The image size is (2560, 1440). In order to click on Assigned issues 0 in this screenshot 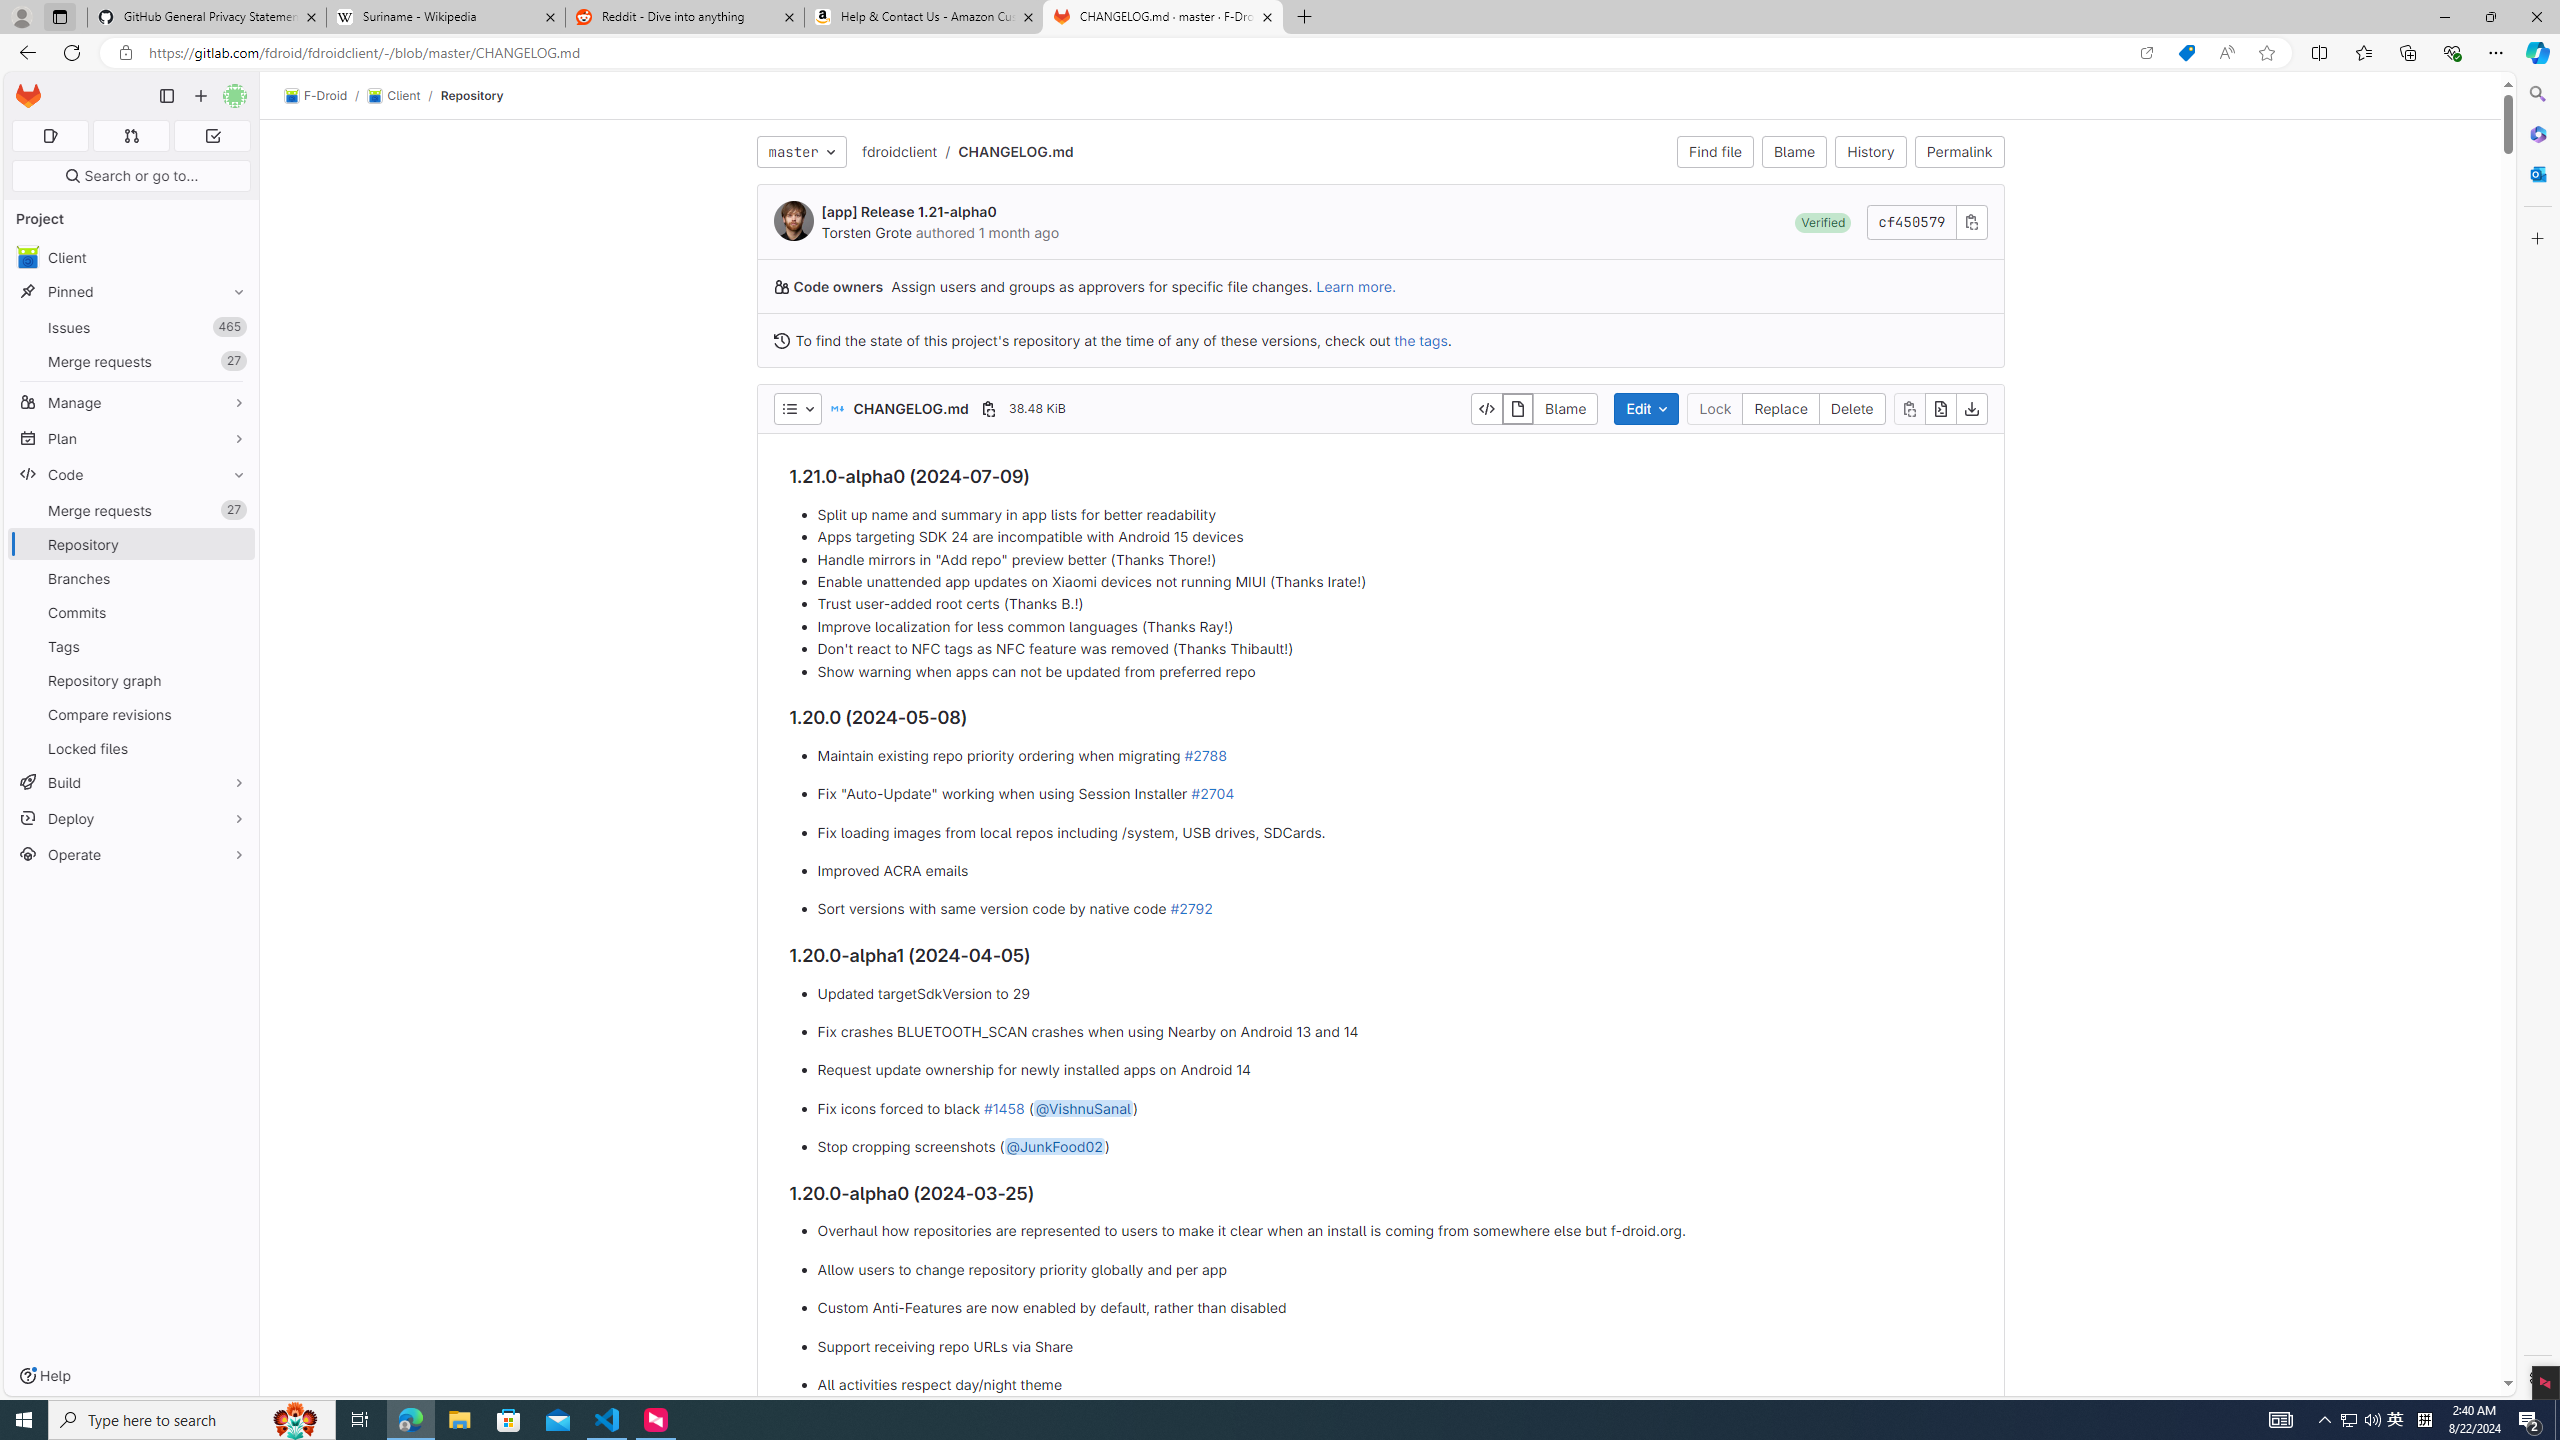, I will do `click(50, 136)`.